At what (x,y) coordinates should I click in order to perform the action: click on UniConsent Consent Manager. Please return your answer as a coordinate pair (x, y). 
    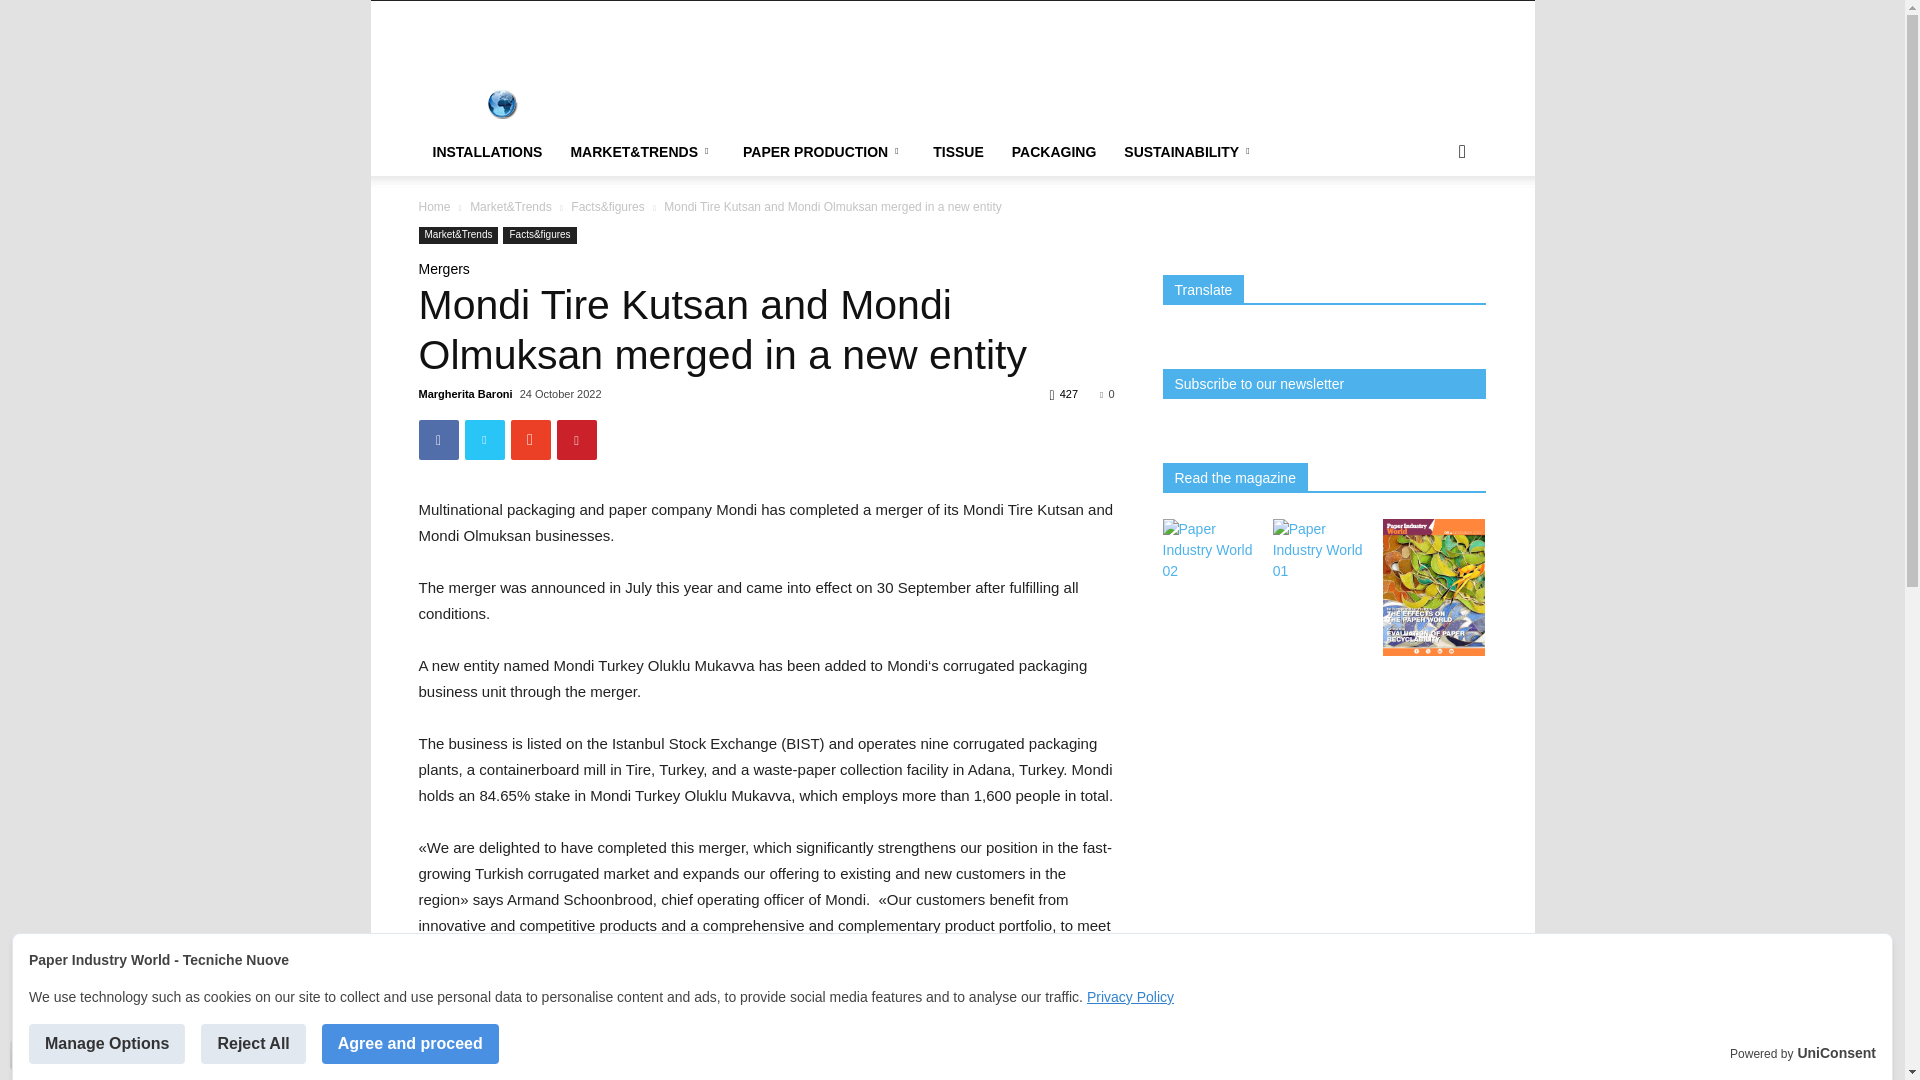
    Looking at the image, I should click on (1836, 1053).